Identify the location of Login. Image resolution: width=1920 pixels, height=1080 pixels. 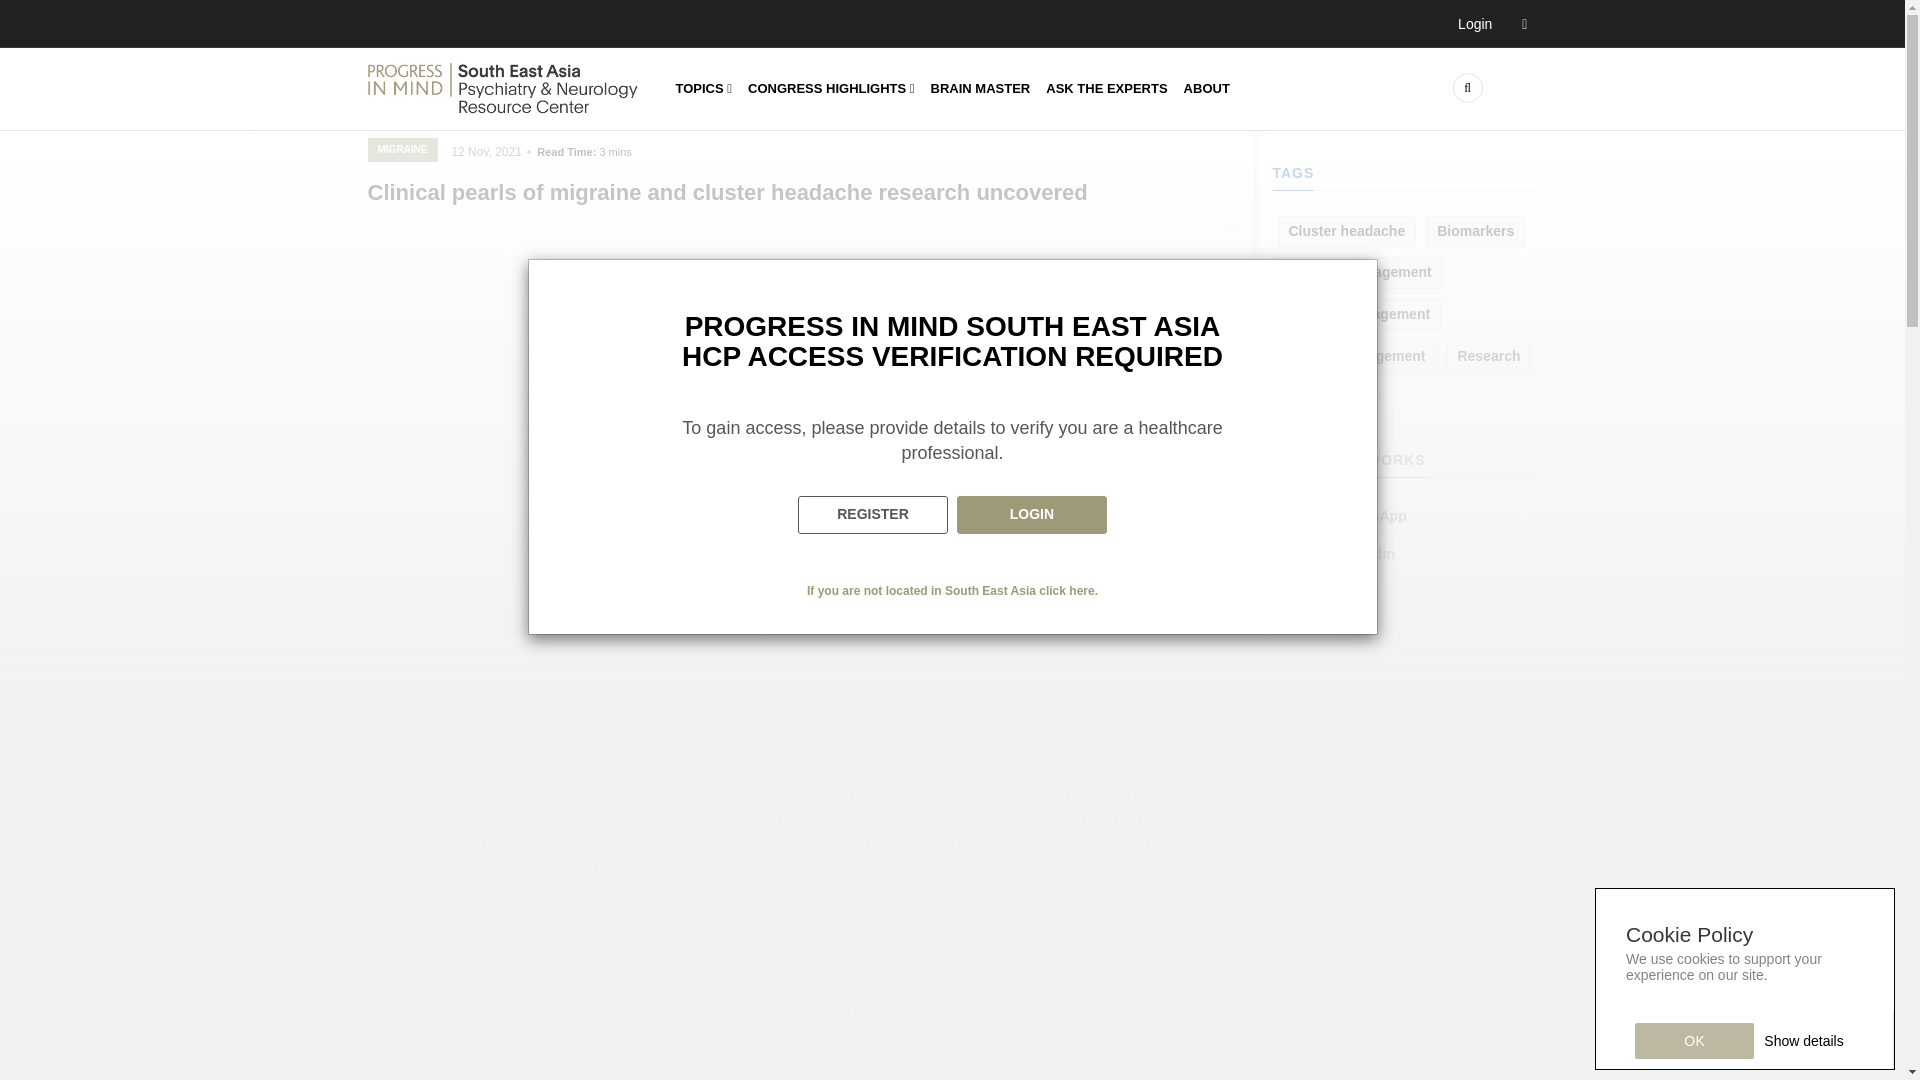
(1492, 24).